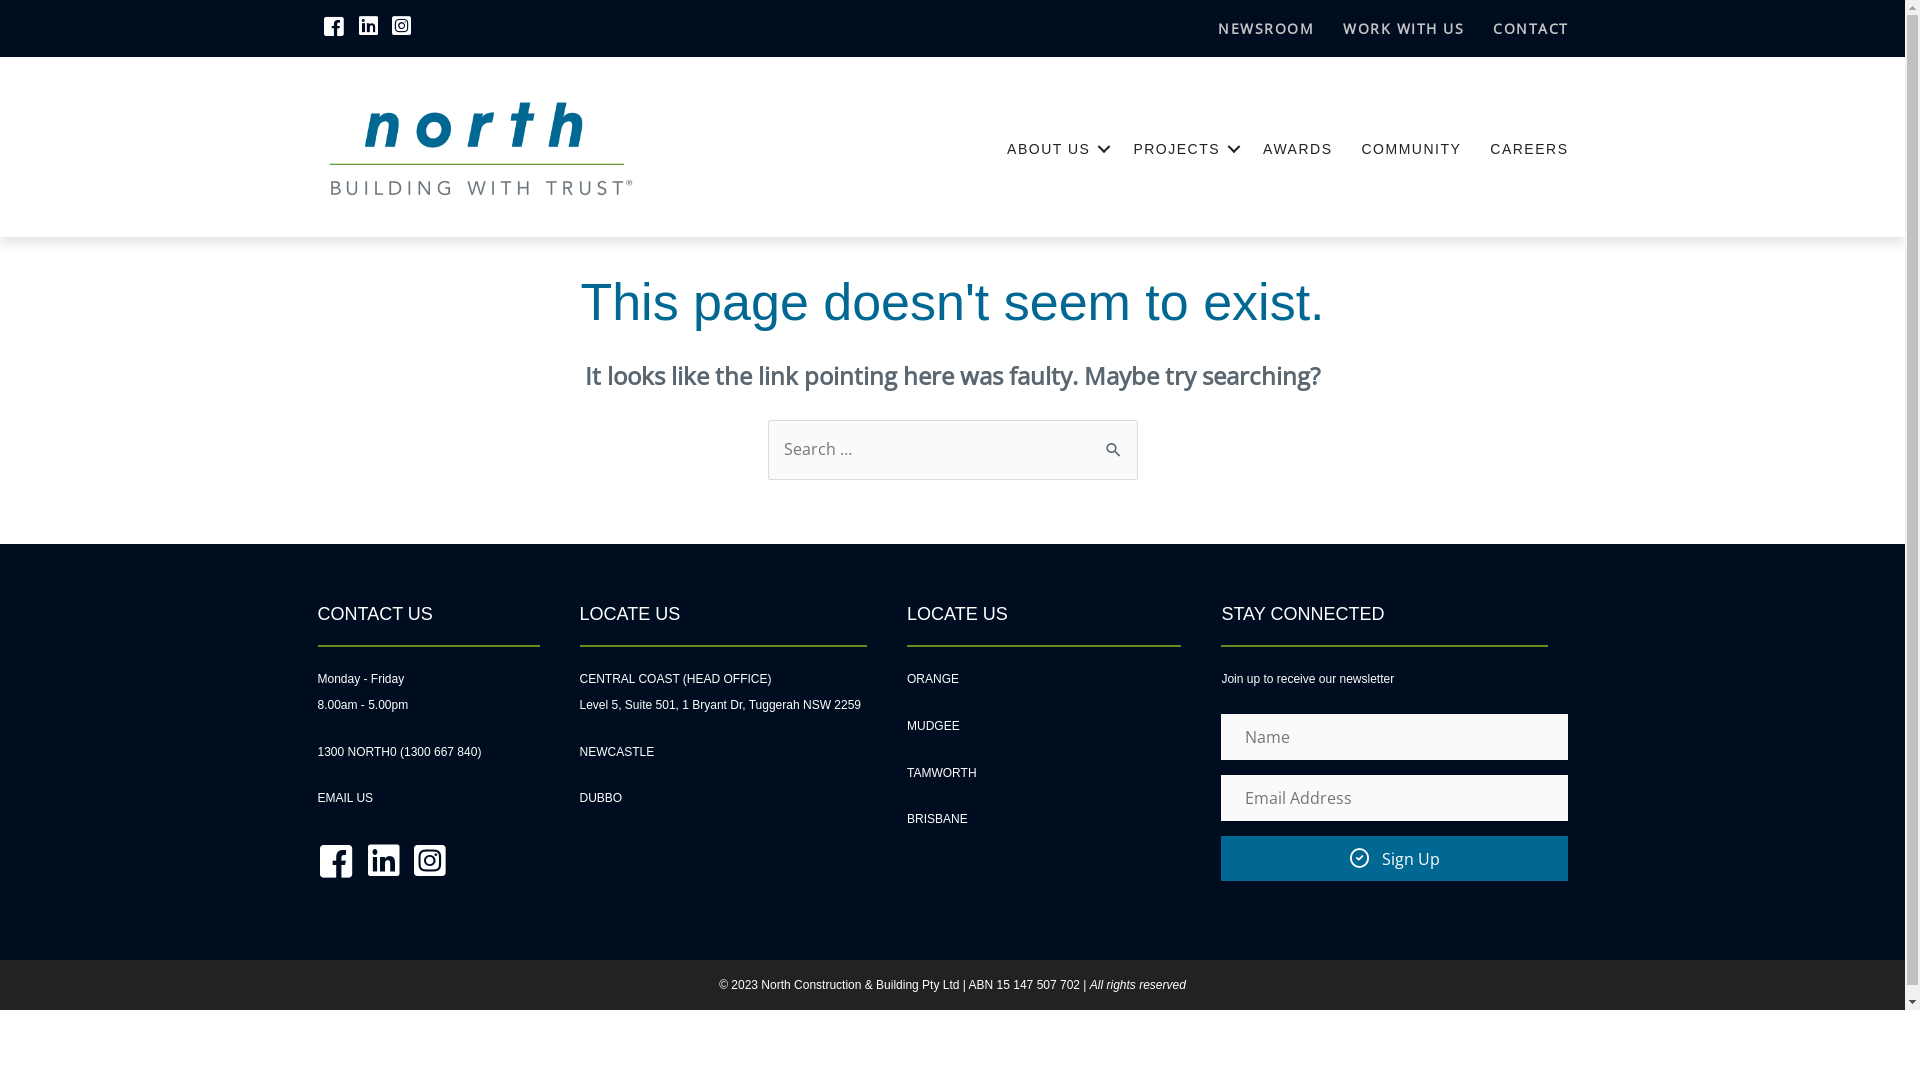 The image size is (1920, 1080). Describe the element at coordinates (482, 150) in the screenshot. I see `ncb-logo` at that location.